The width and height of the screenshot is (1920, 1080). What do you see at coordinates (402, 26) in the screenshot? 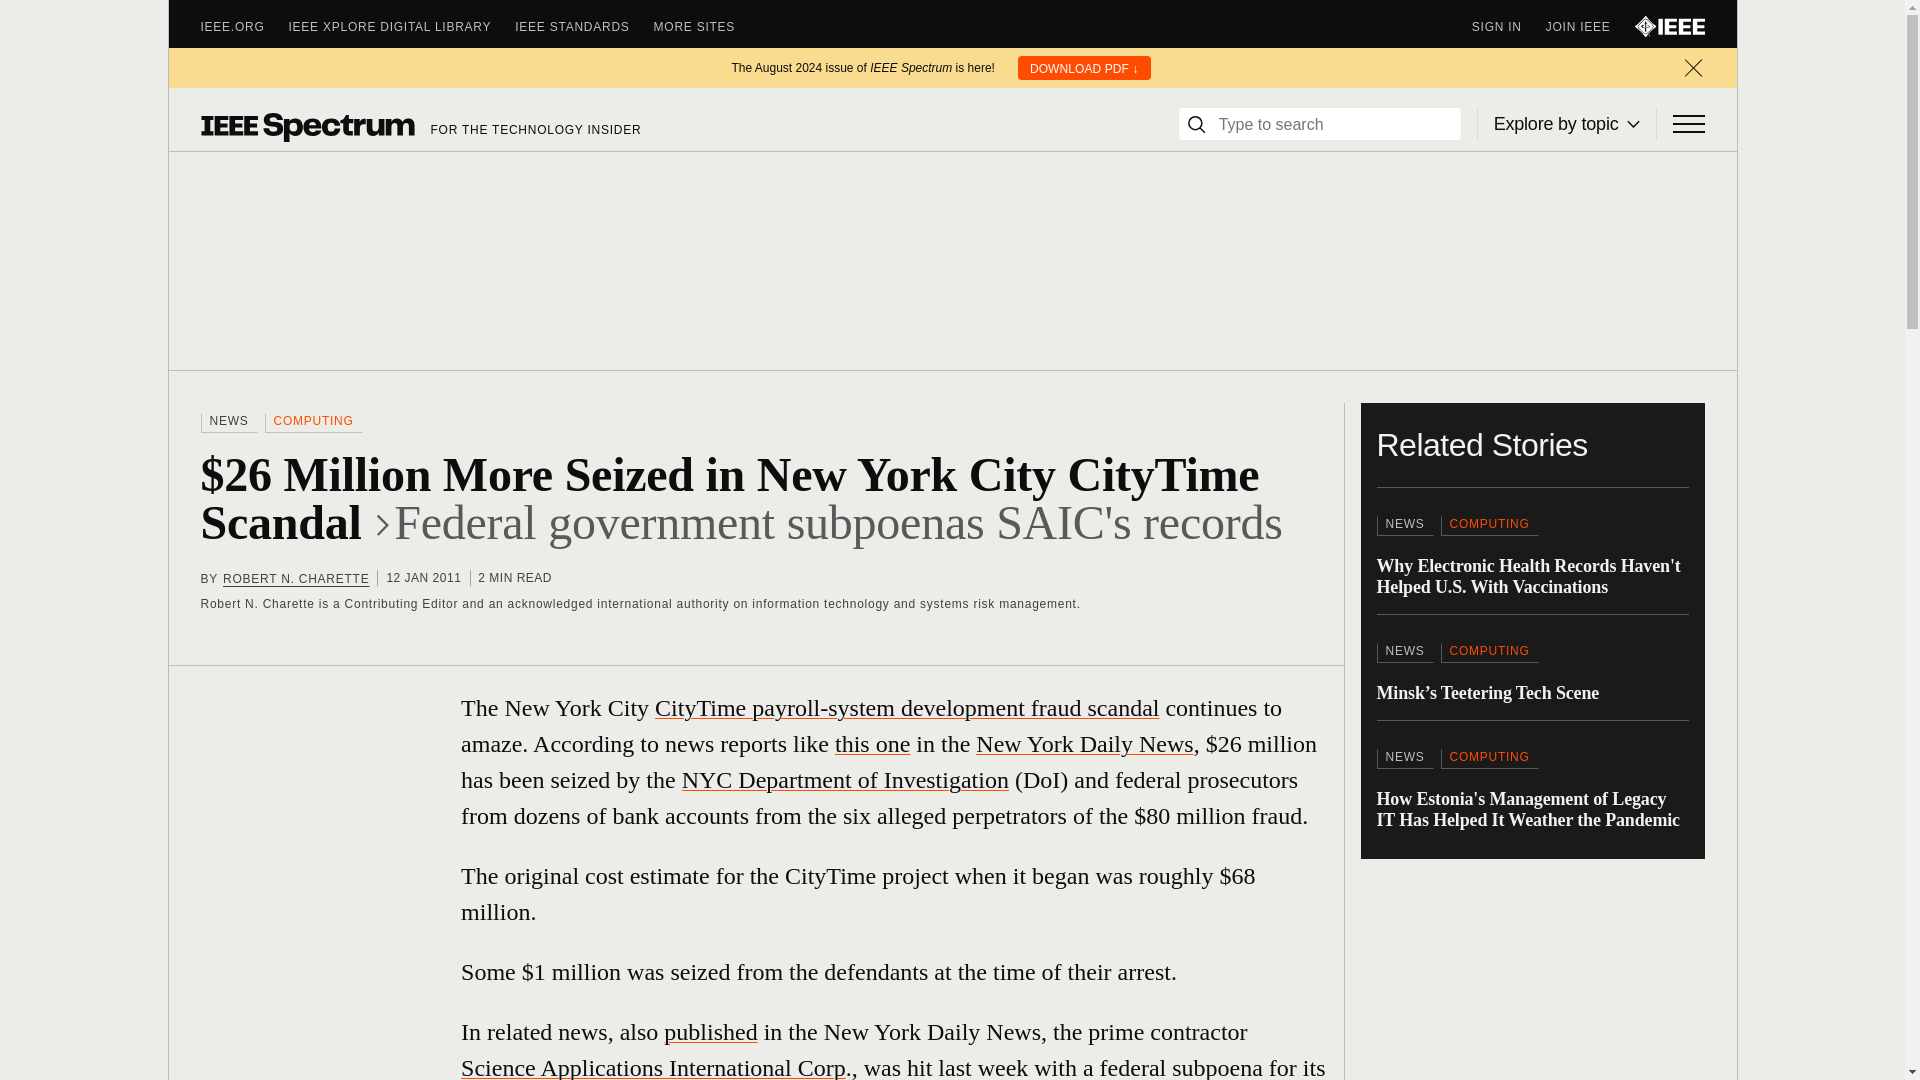
I see `IEEE XPLORE DIGITAL LIBRARY` at bounding box center [402, 26].